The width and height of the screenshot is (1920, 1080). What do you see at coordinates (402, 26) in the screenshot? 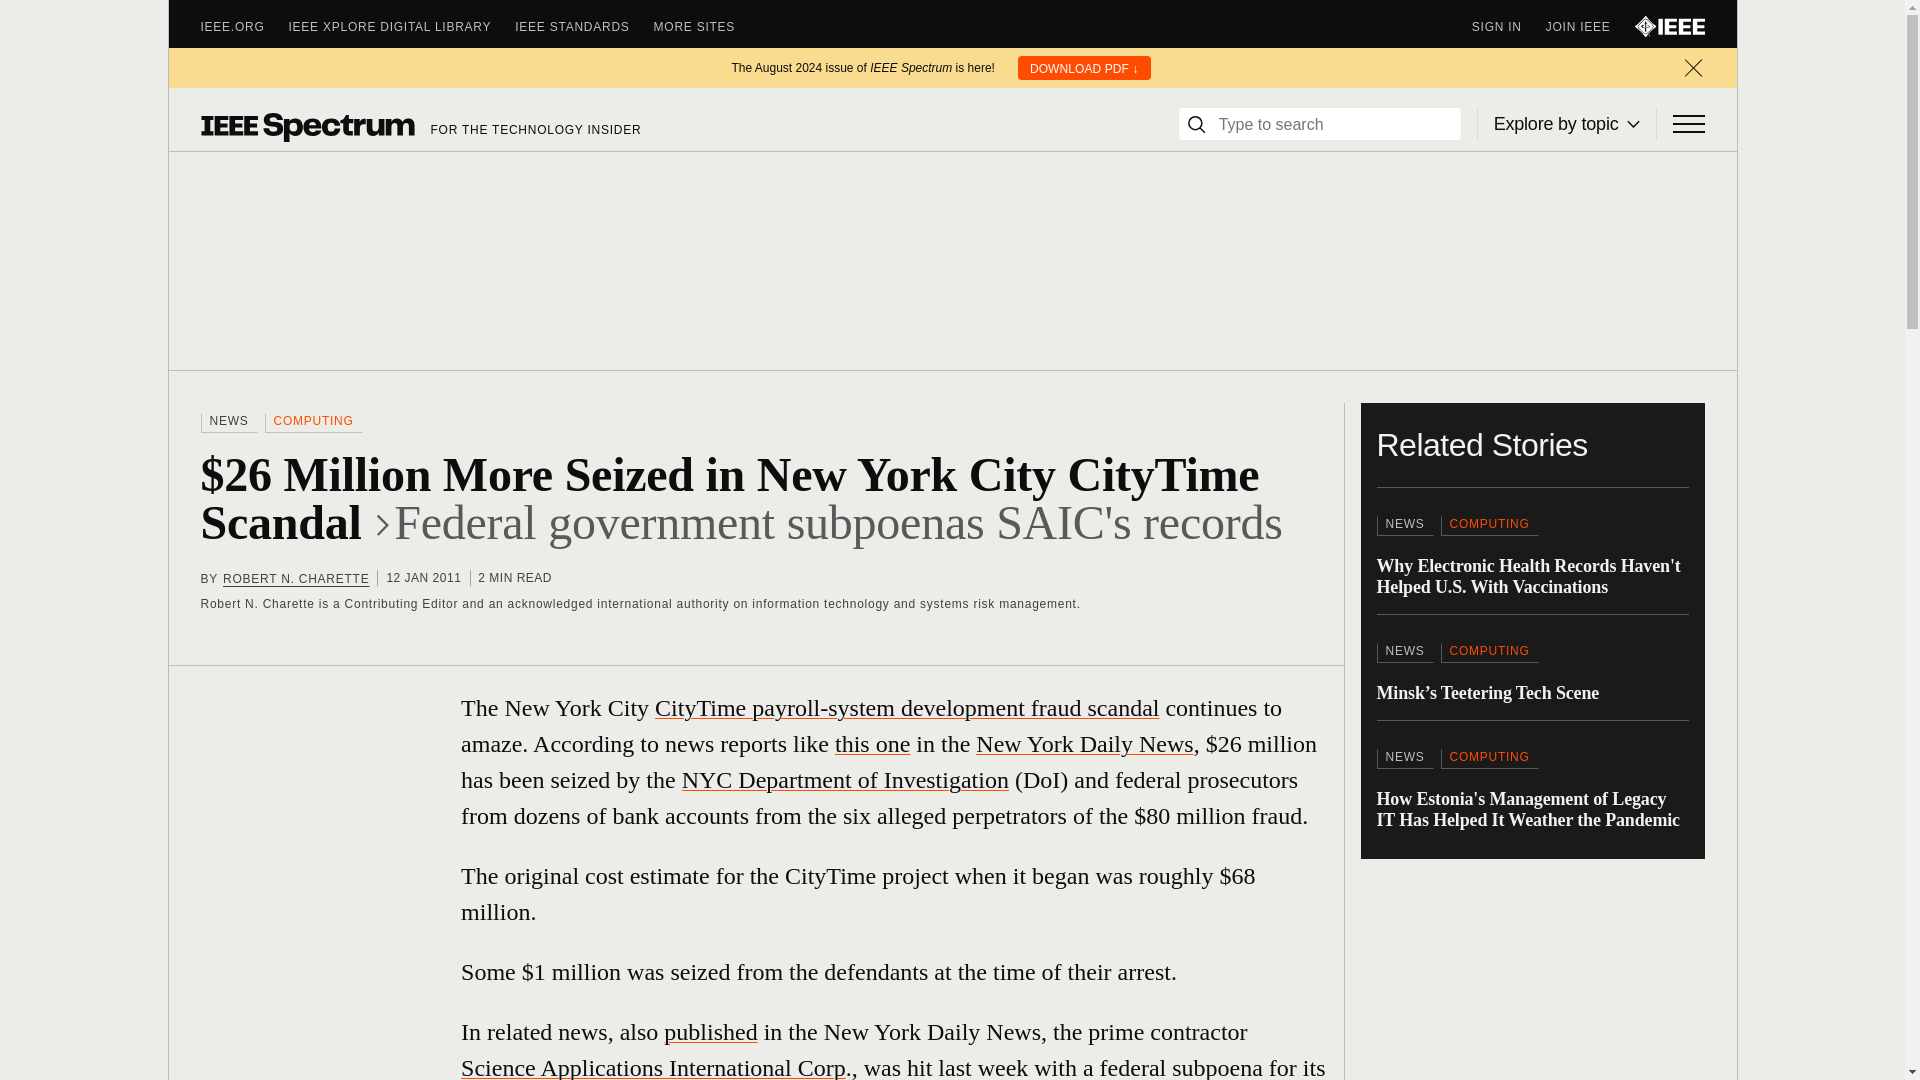
I see `IEEE XPLORE DIGITAL LIBRARY` at bounding box center [402, 26].